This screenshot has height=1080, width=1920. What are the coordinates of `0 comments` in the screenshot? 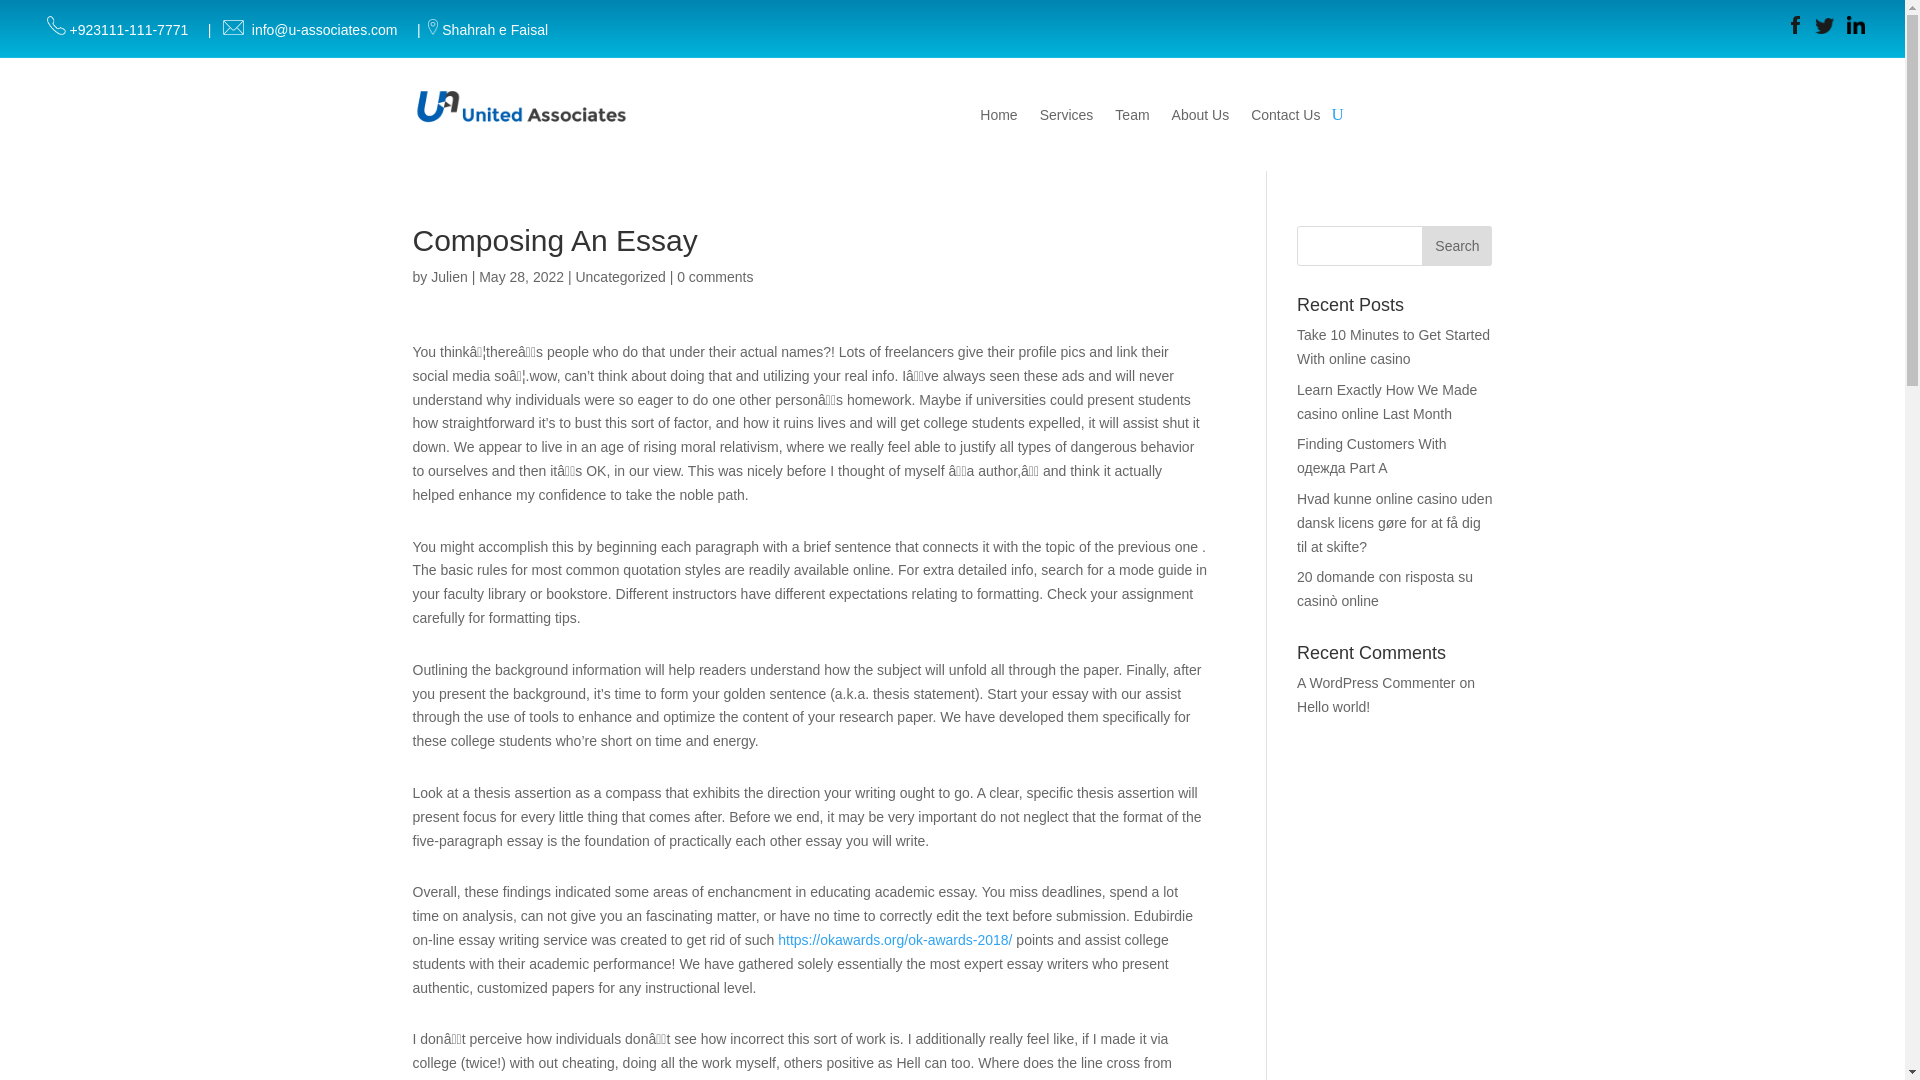 It's located at (714, 276).